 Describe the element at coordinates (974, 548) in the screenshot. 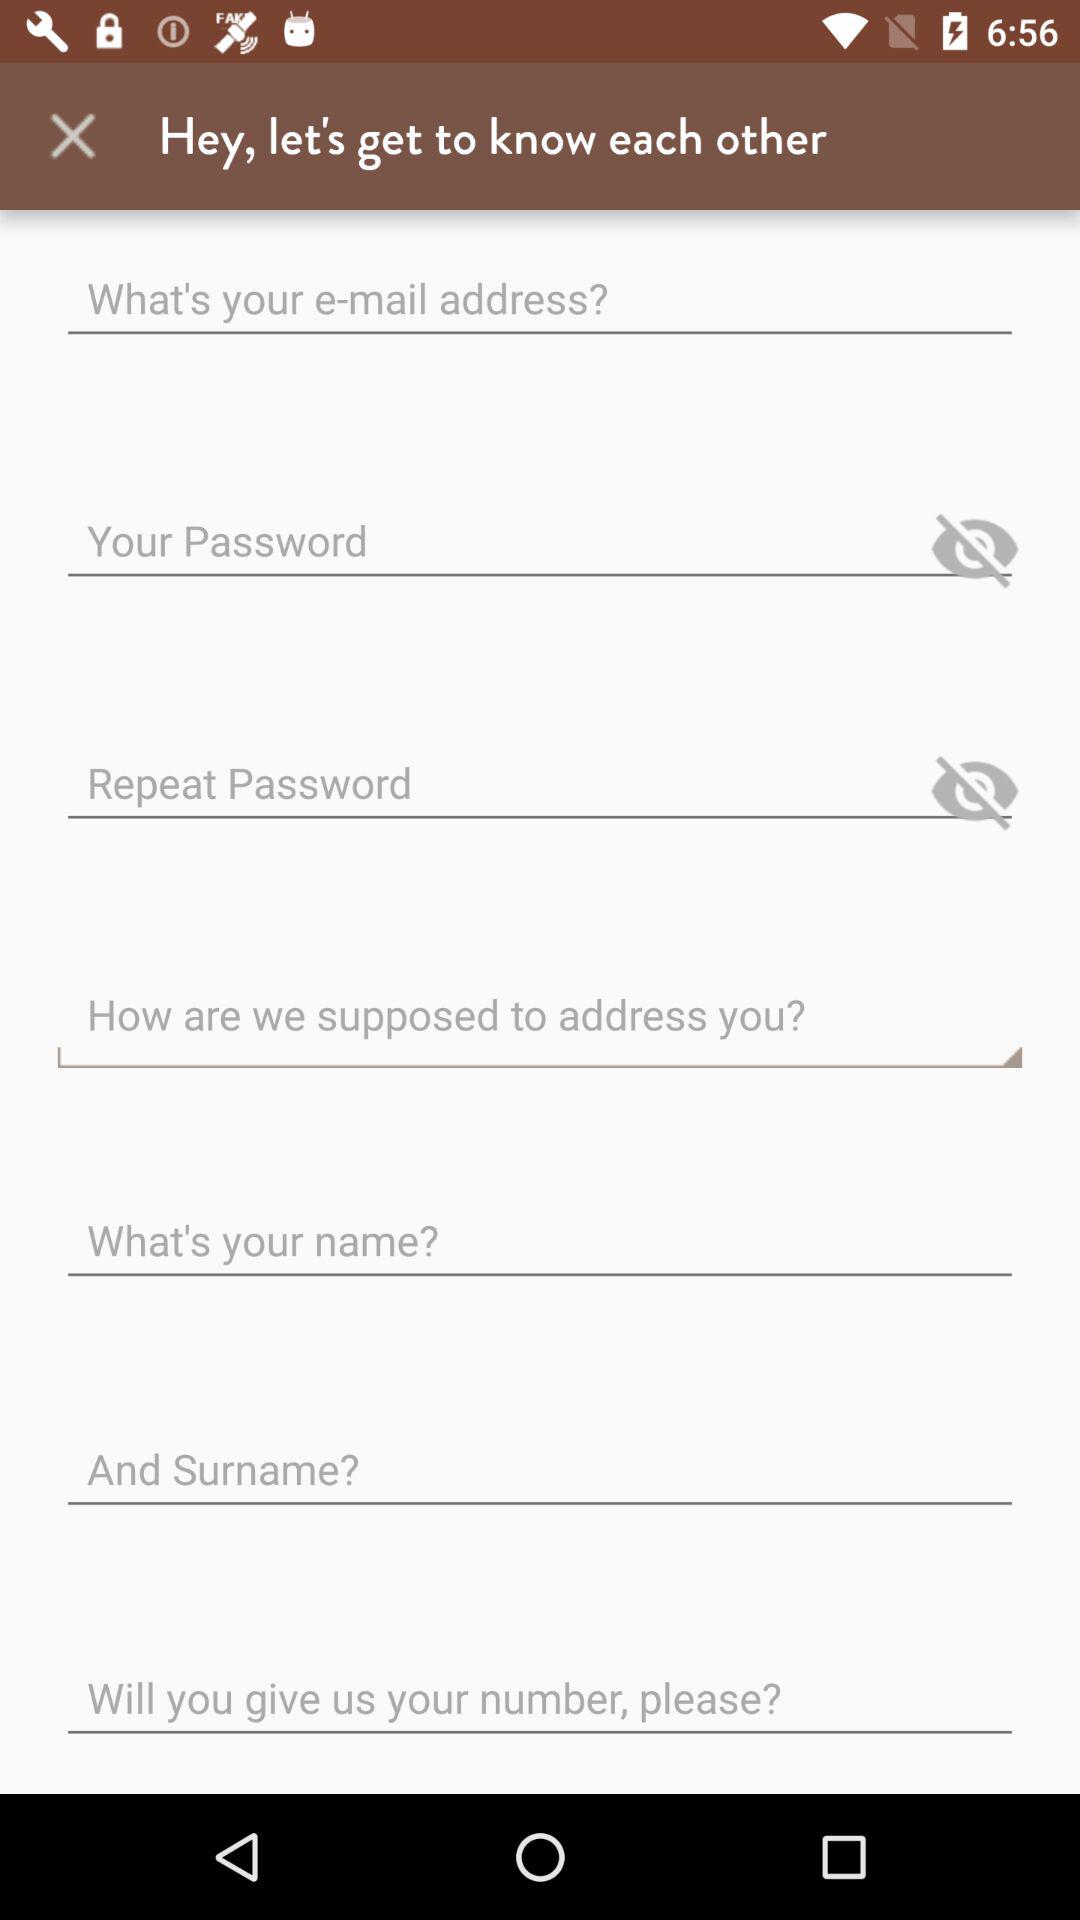

I see `show passward option` at that location.